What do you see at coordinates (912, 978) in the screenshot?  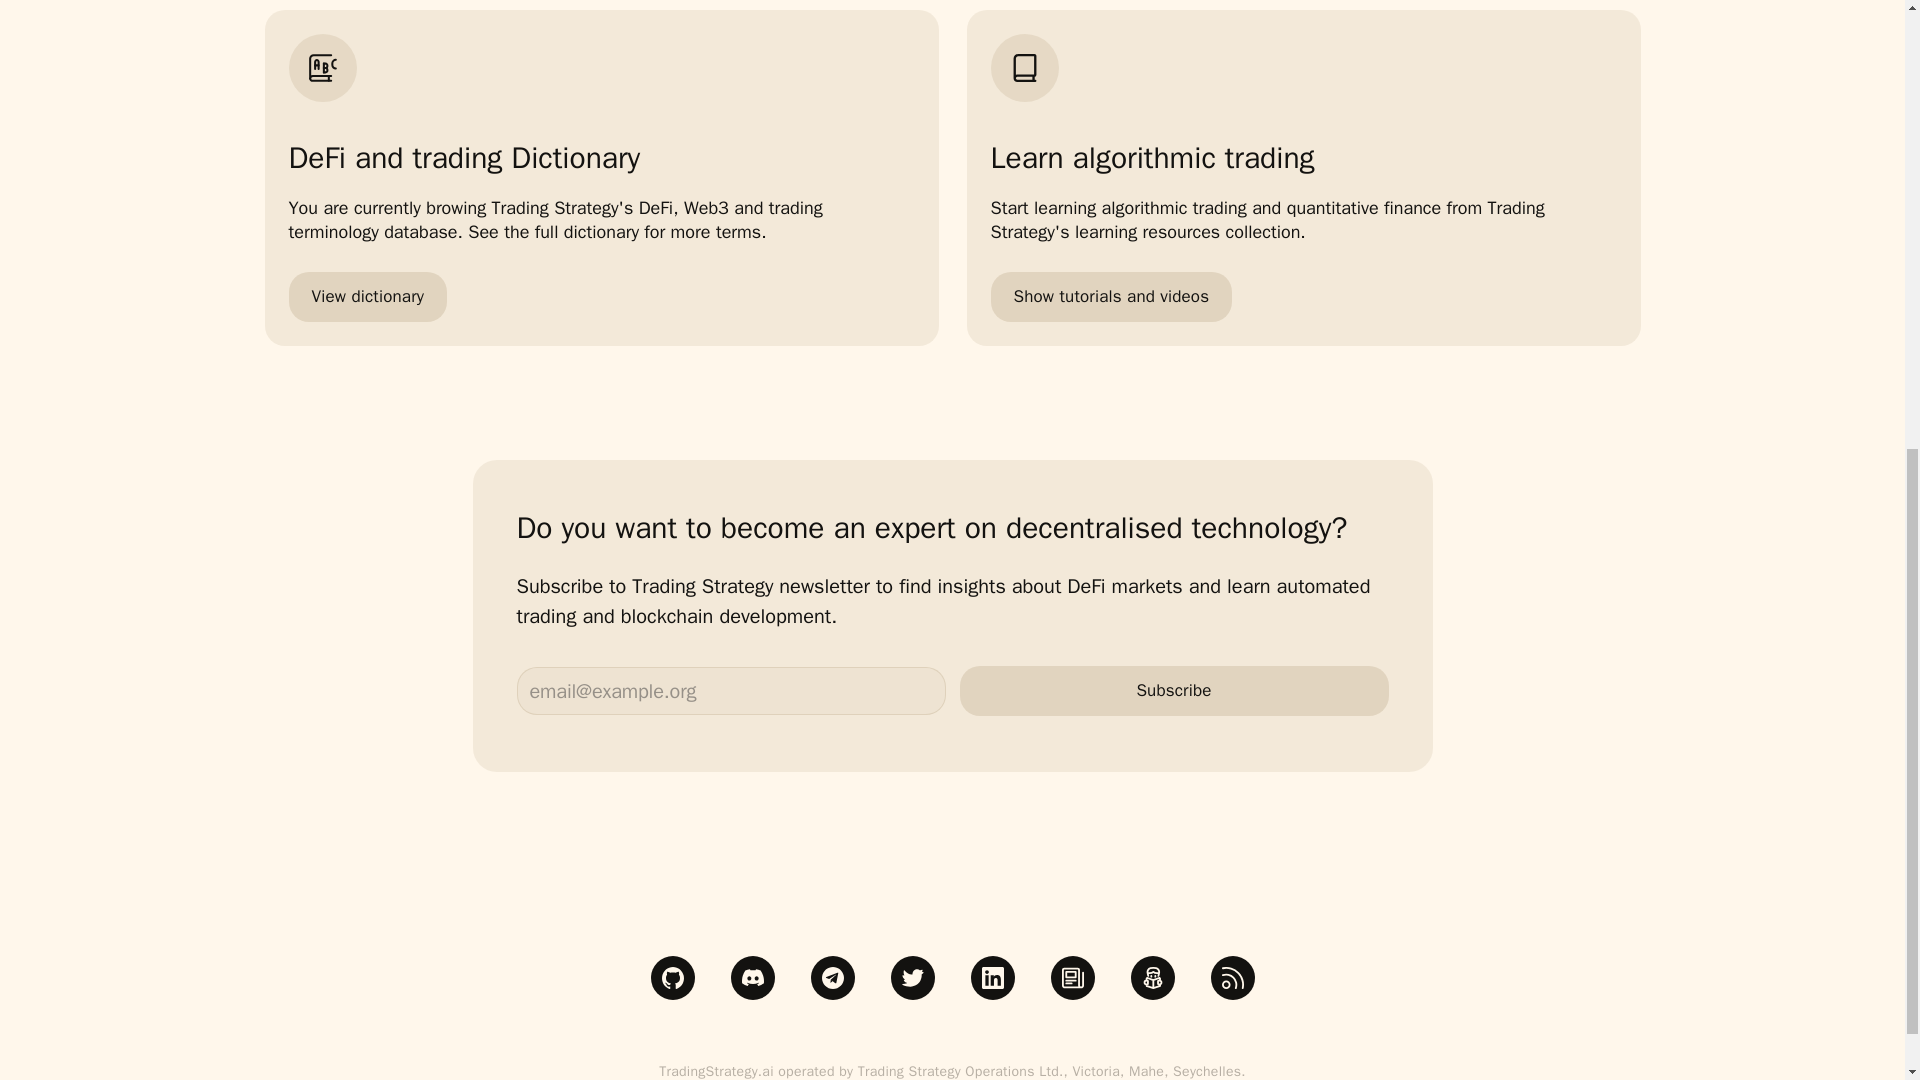 I see `Twitter` at bounding box center [912, 978].